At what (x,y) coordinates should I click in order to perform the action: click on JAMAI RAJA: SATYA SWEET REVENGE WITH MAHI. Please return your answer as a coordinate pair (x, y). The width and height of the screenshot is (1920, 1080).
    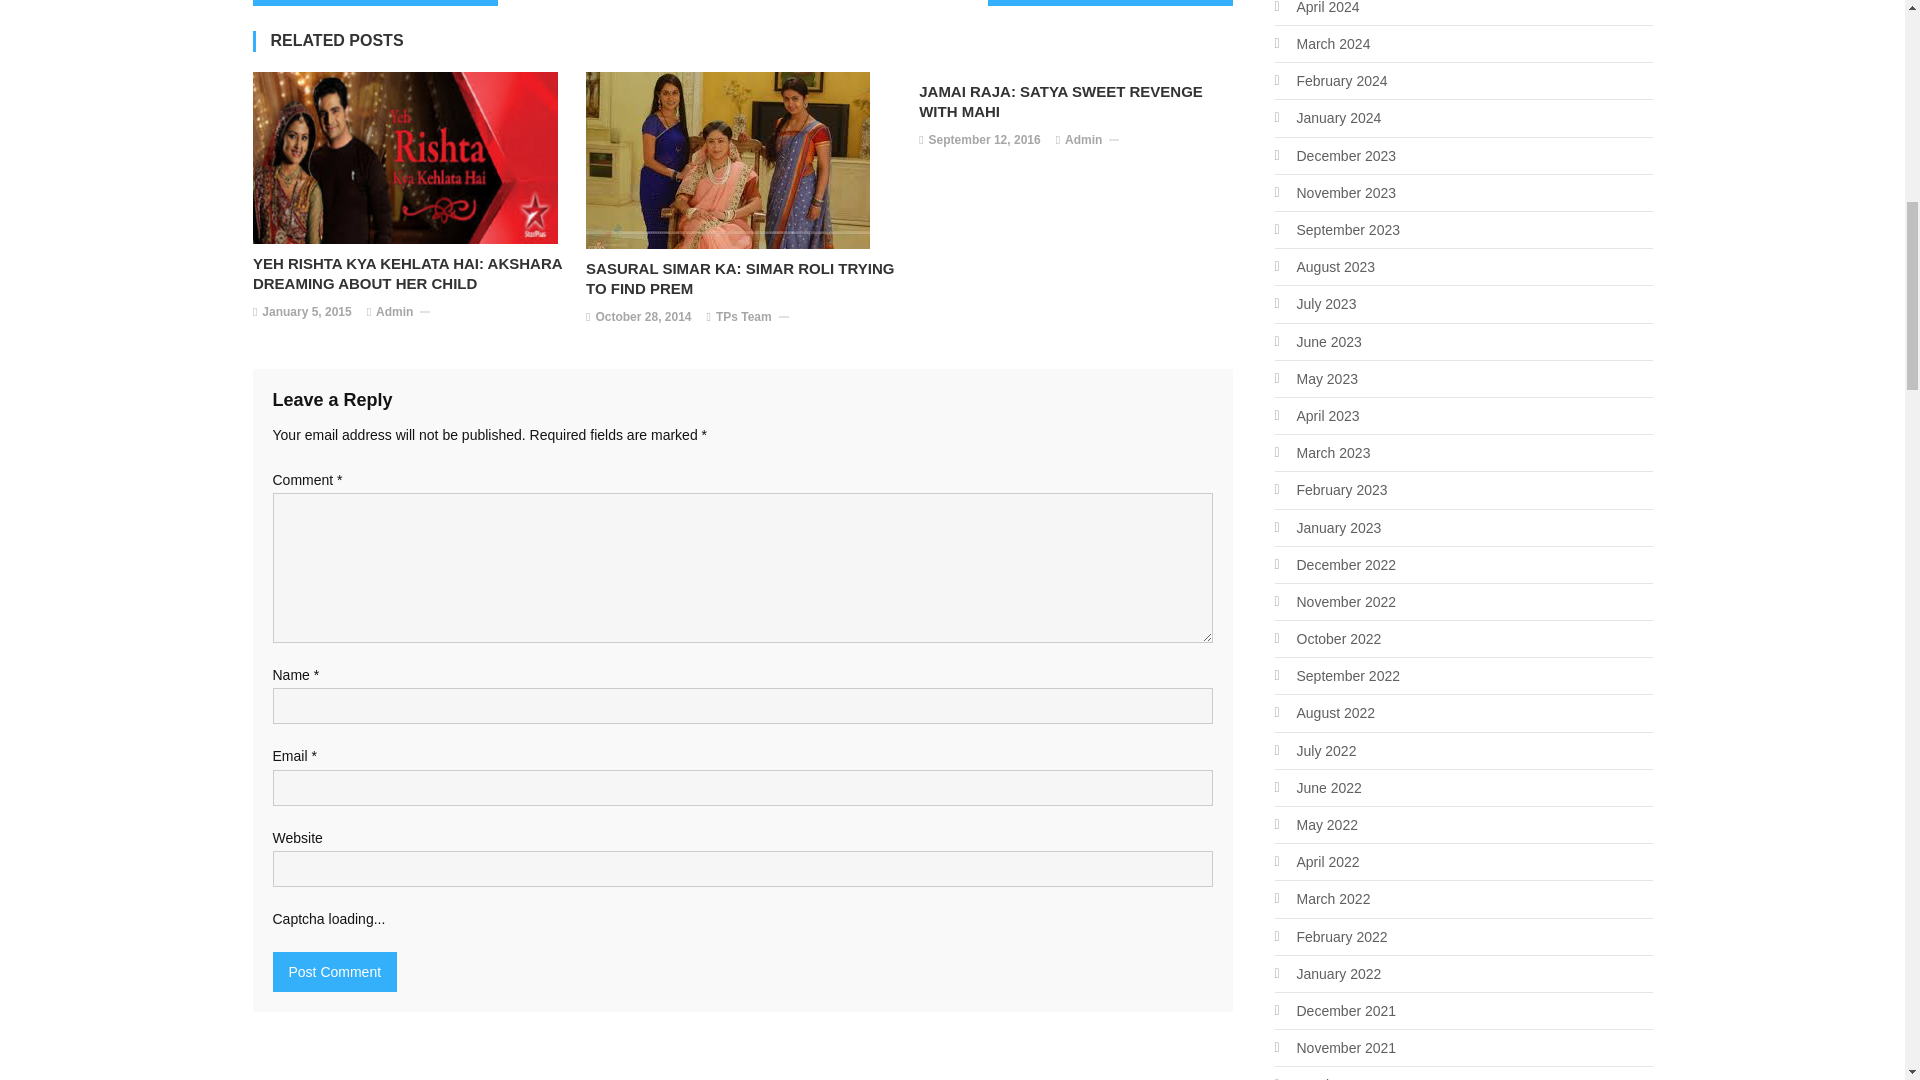
    Looking at the image, I should click on (1076, 102).